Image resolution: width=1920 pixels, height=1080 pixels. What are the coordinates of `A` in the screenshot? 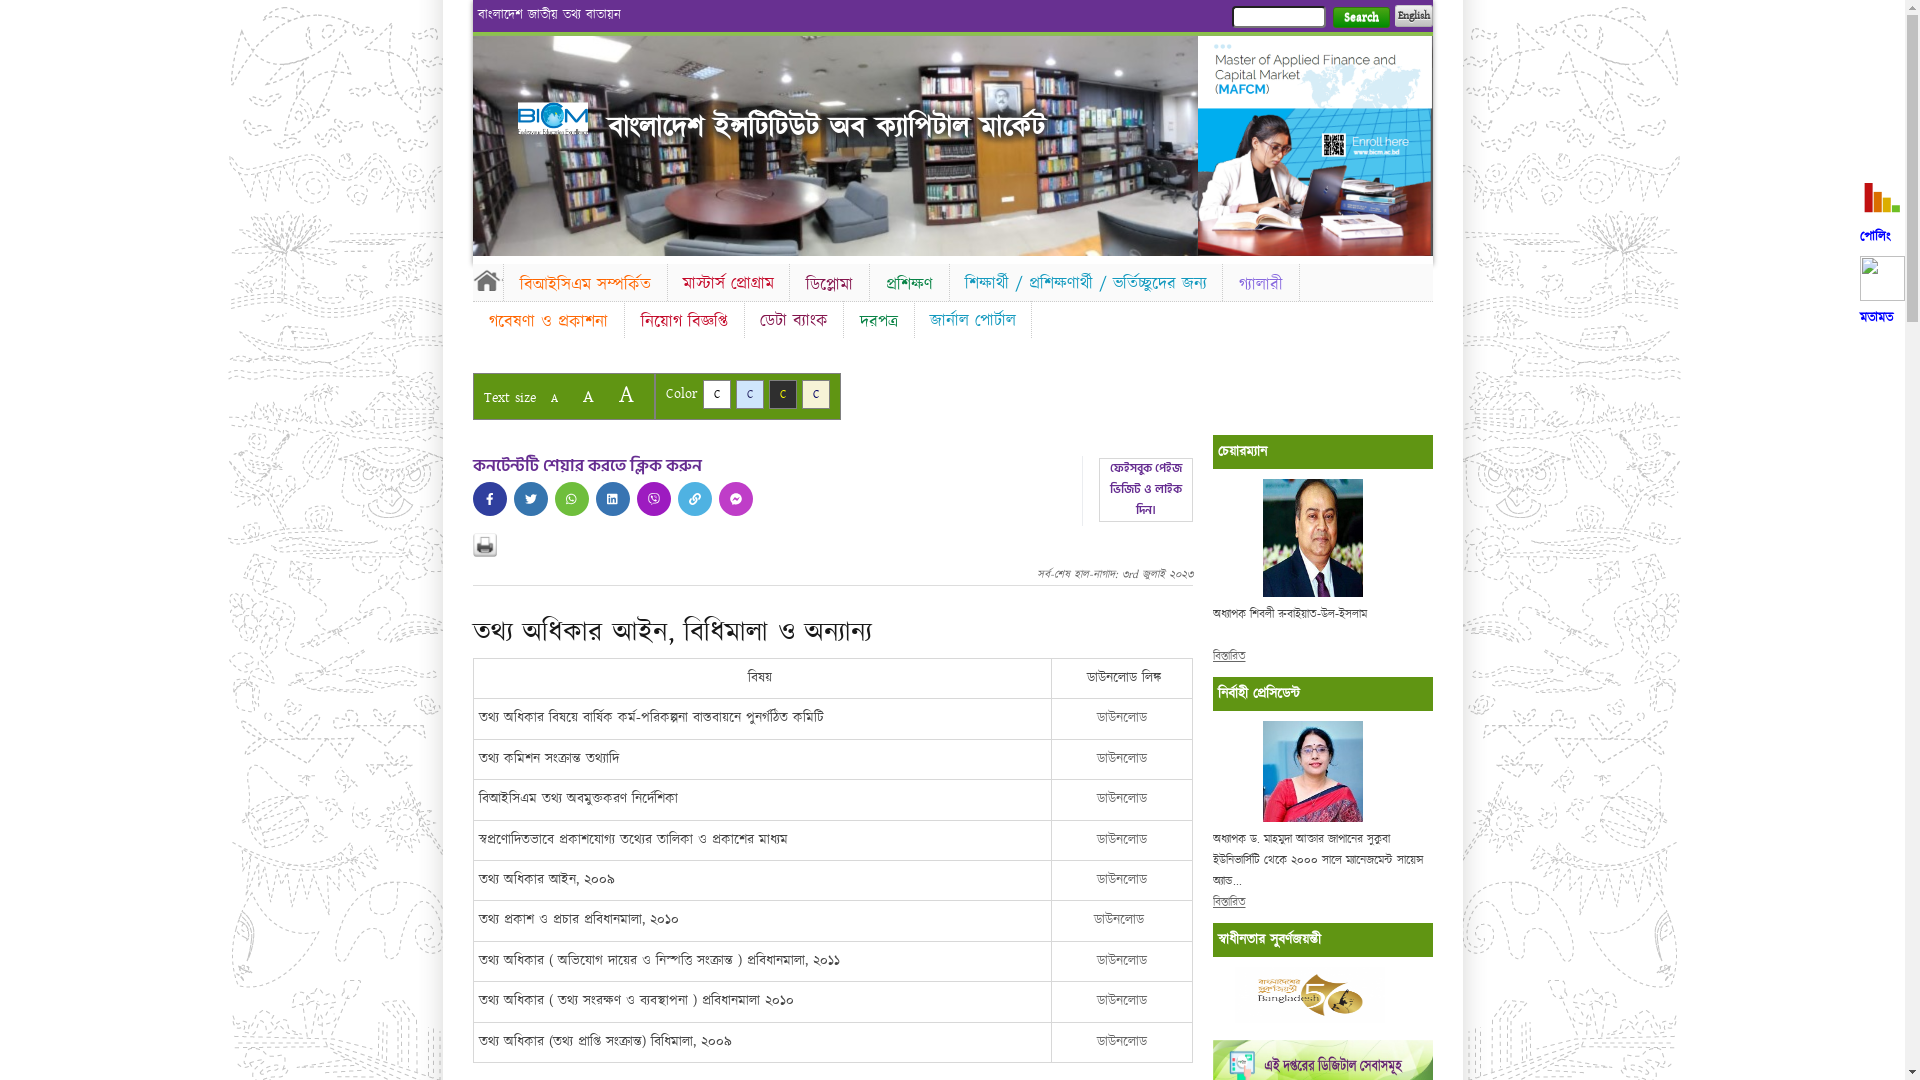 It's located at (588, 396).